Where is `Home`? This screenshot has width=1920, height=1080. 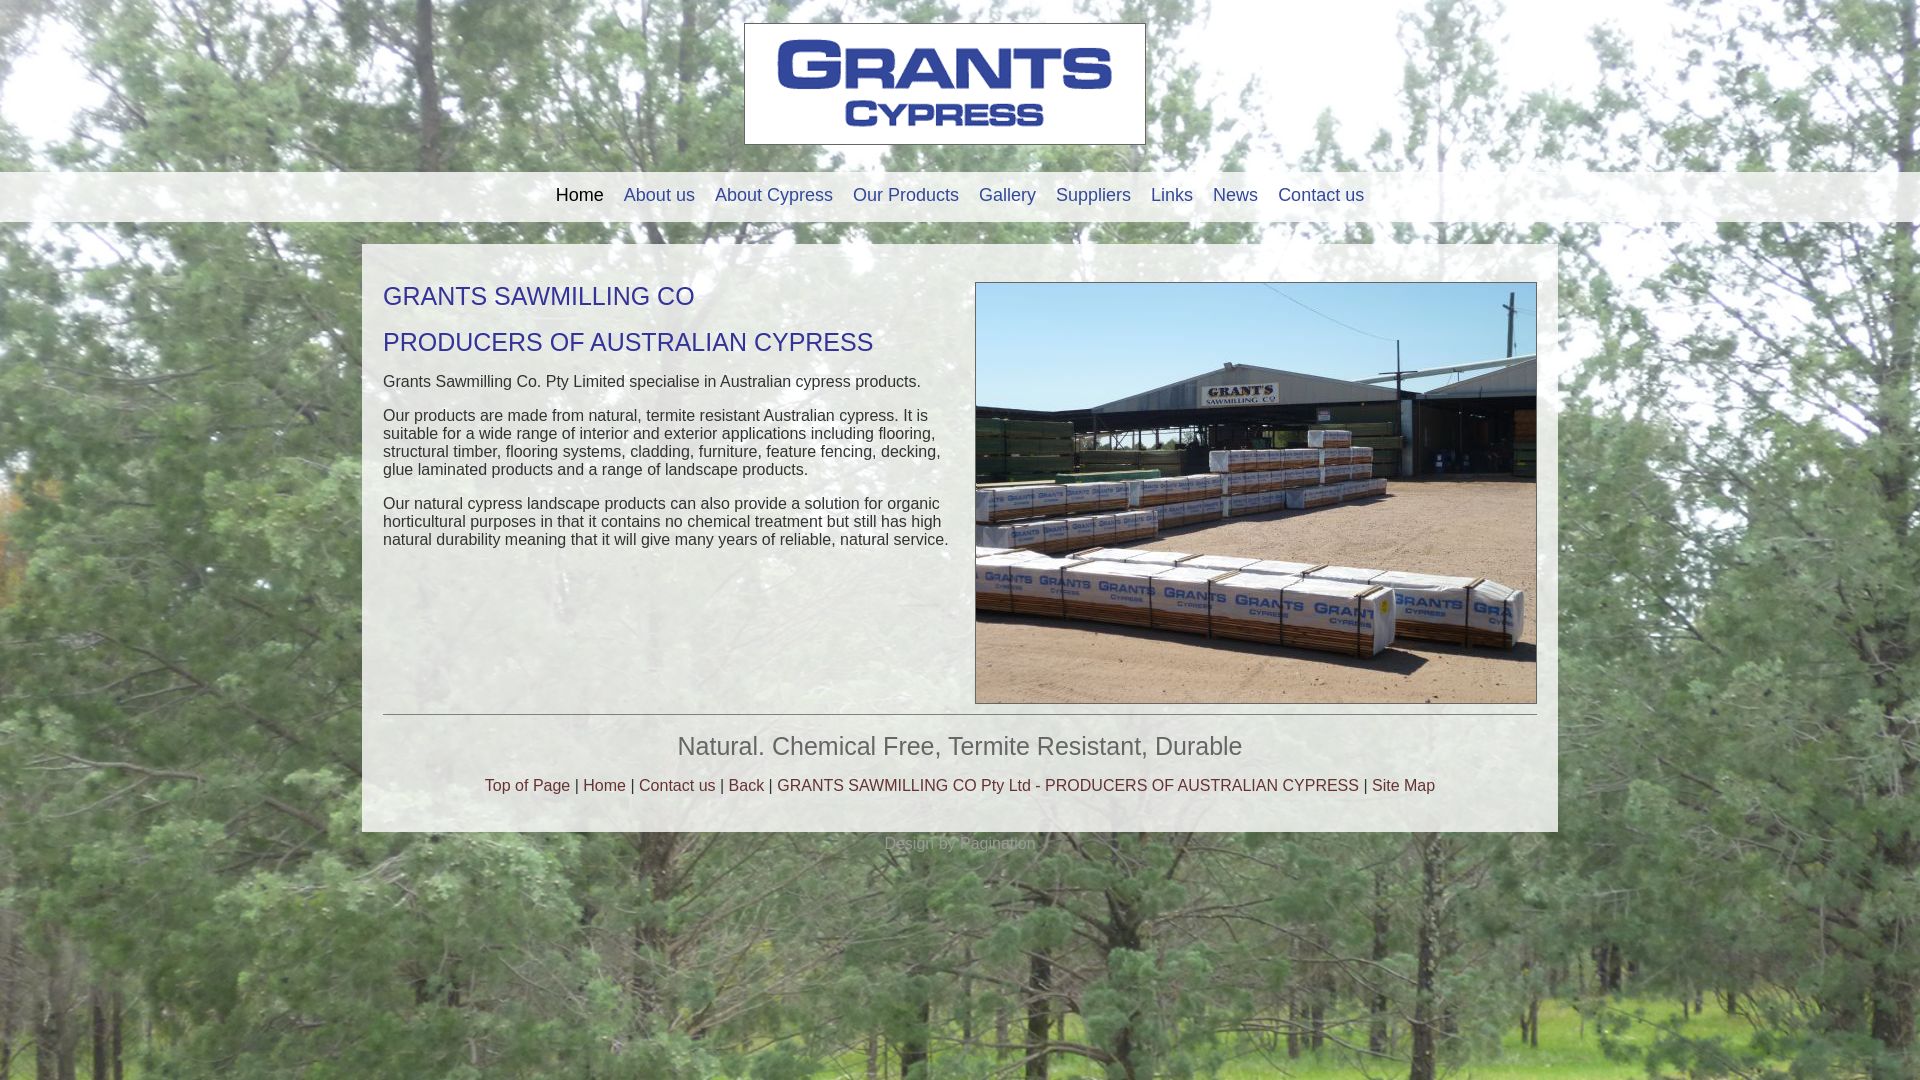 Home is located at coordinates (604, 786).